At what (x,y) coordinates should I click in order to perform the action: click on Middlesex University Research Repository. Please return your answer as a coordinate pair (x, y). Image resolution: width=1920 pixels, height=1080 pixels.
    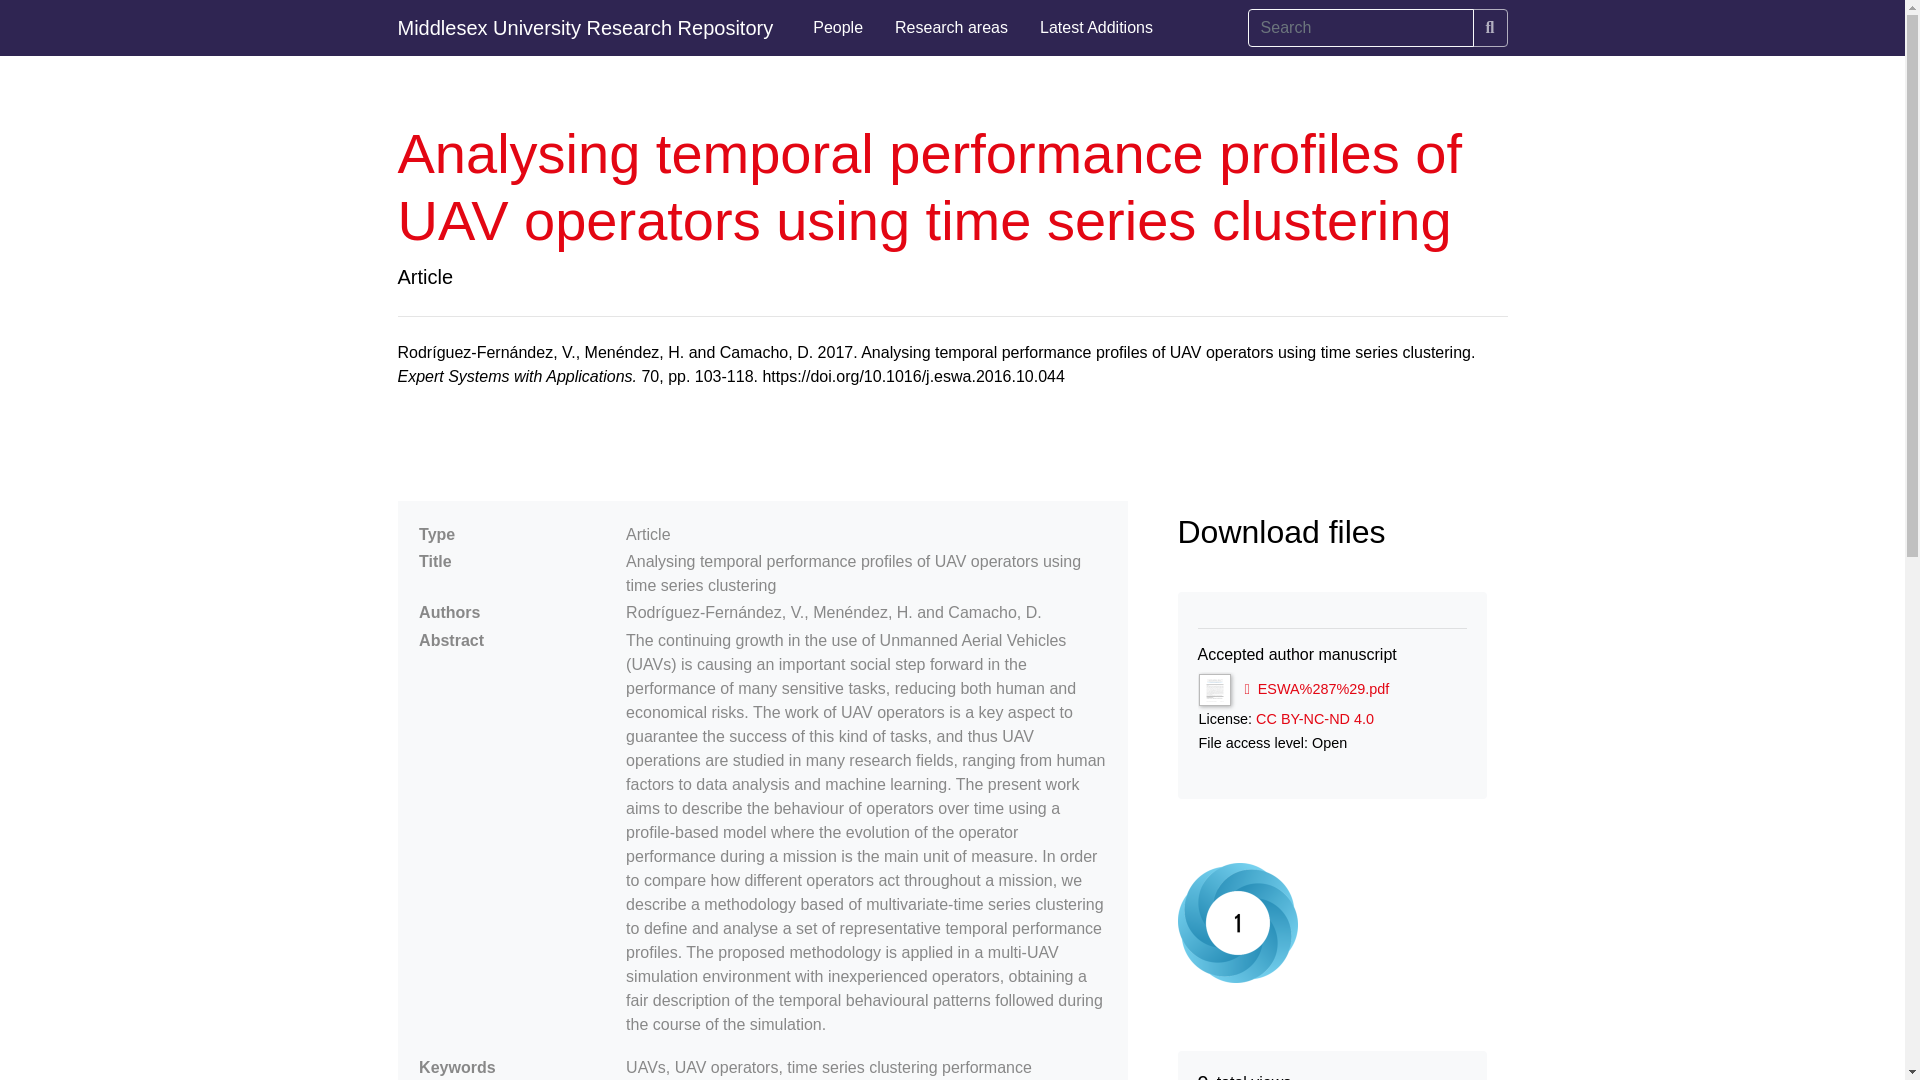
    Looking at the image, I should click on (585, 28).